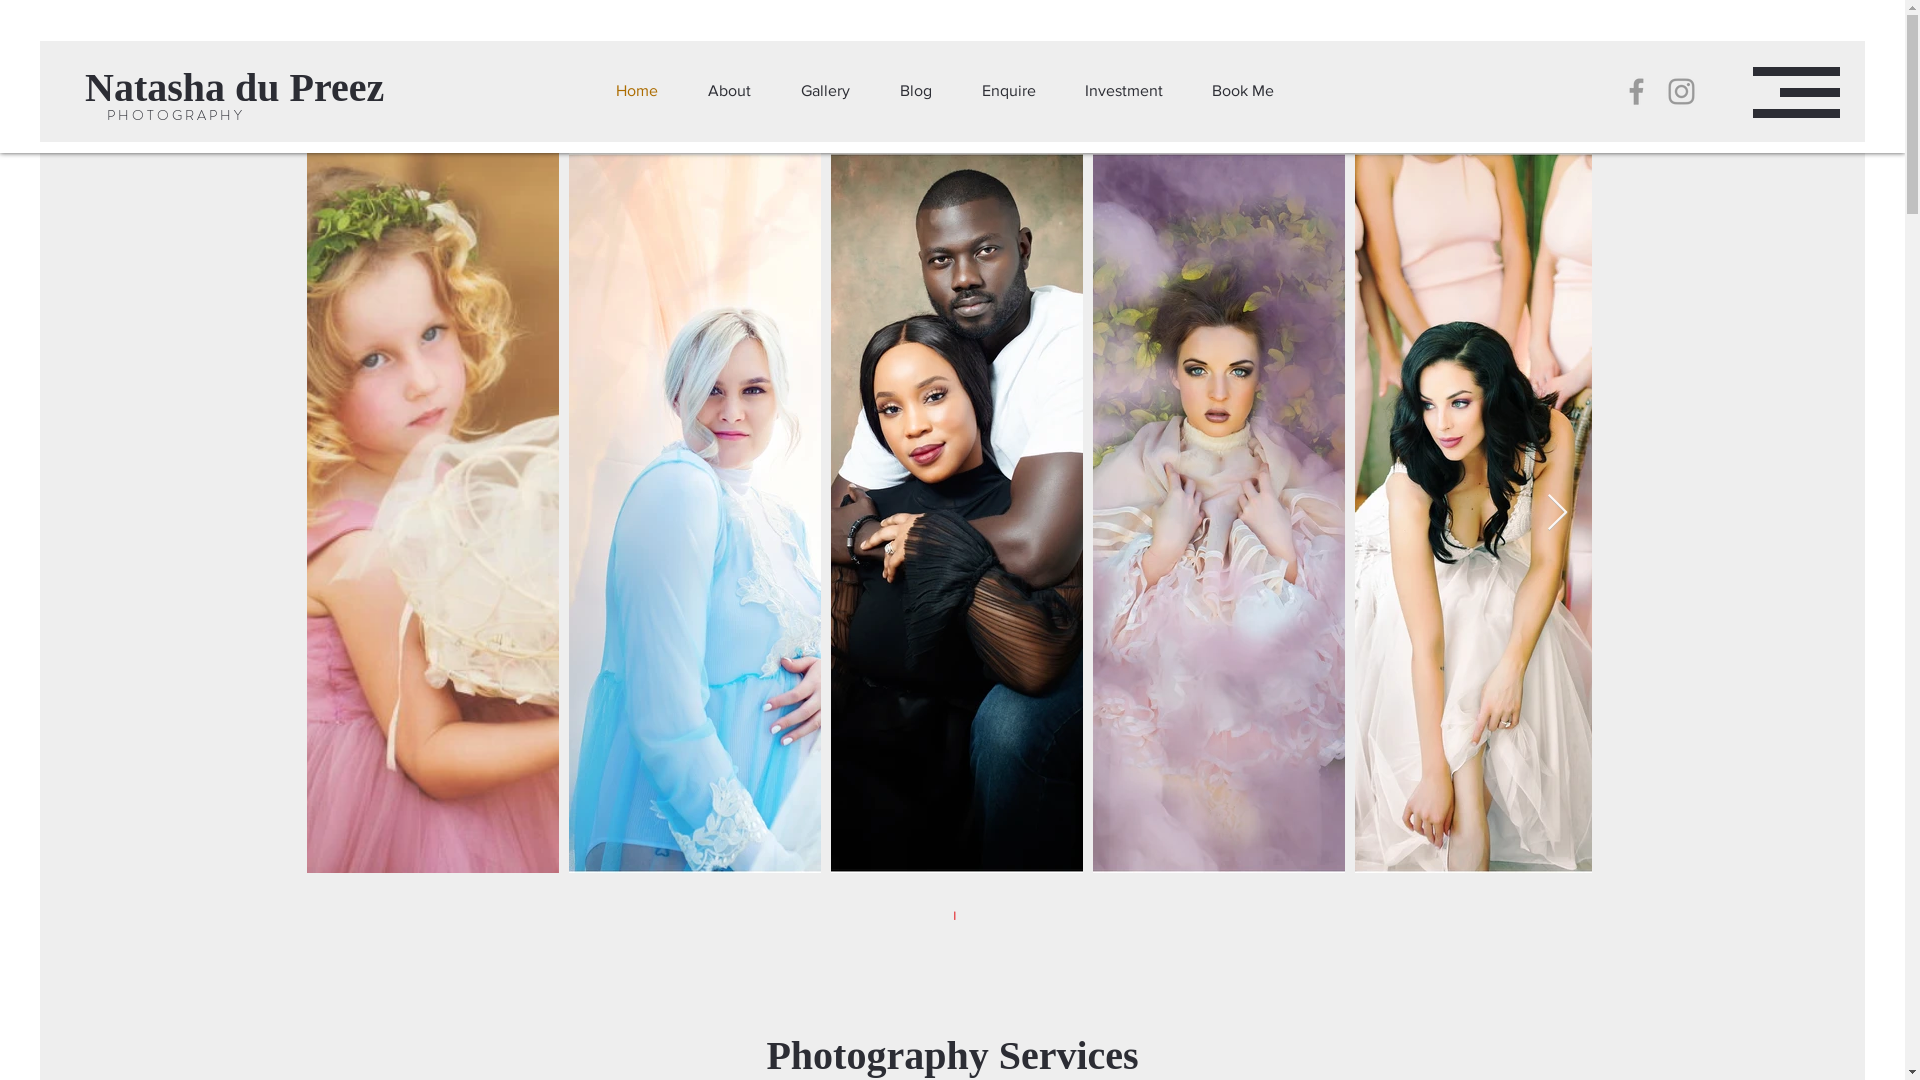 This screenshot has width=1920, height=1080. What do you see at coordinates (915, 91) in the screenshot?
I see `Blog` at bounding box center [915, 91].